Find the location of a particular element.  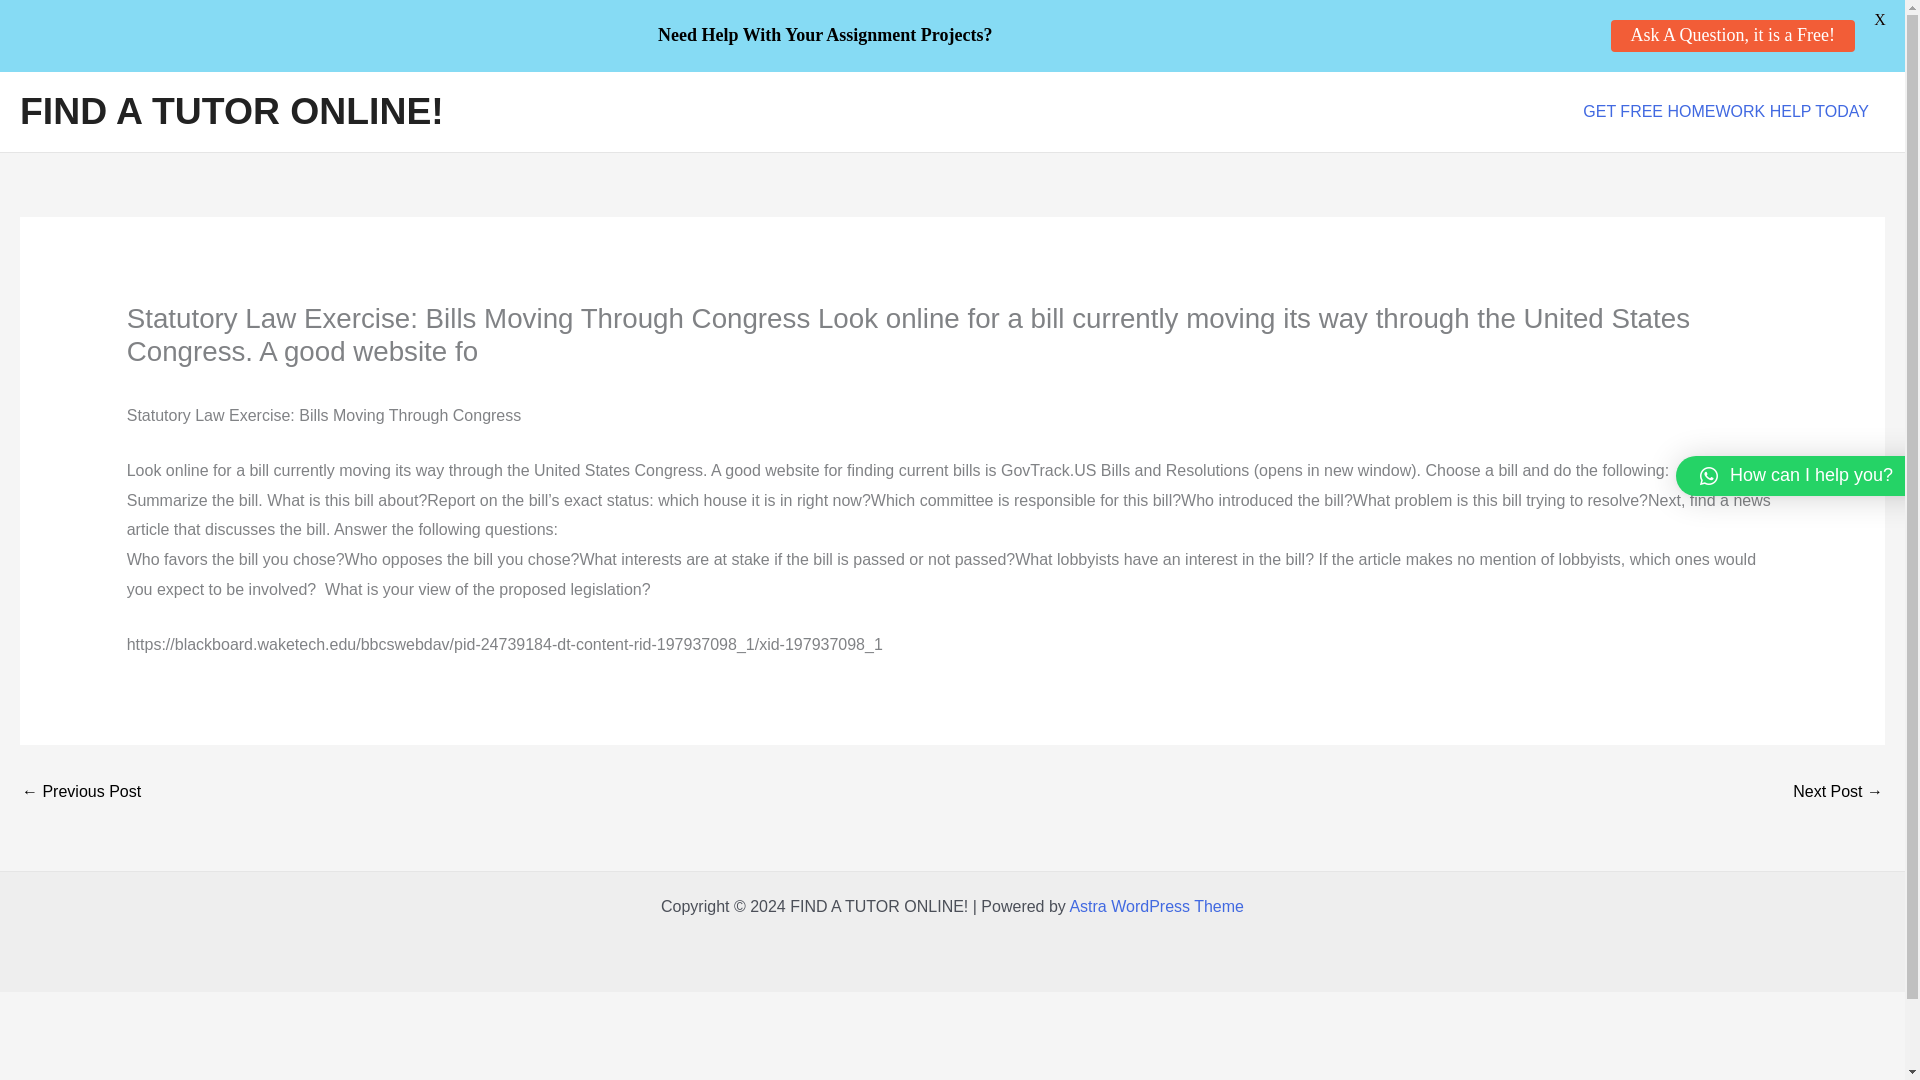

Astra WordPress Theme is located at coordinates (1156, 906).